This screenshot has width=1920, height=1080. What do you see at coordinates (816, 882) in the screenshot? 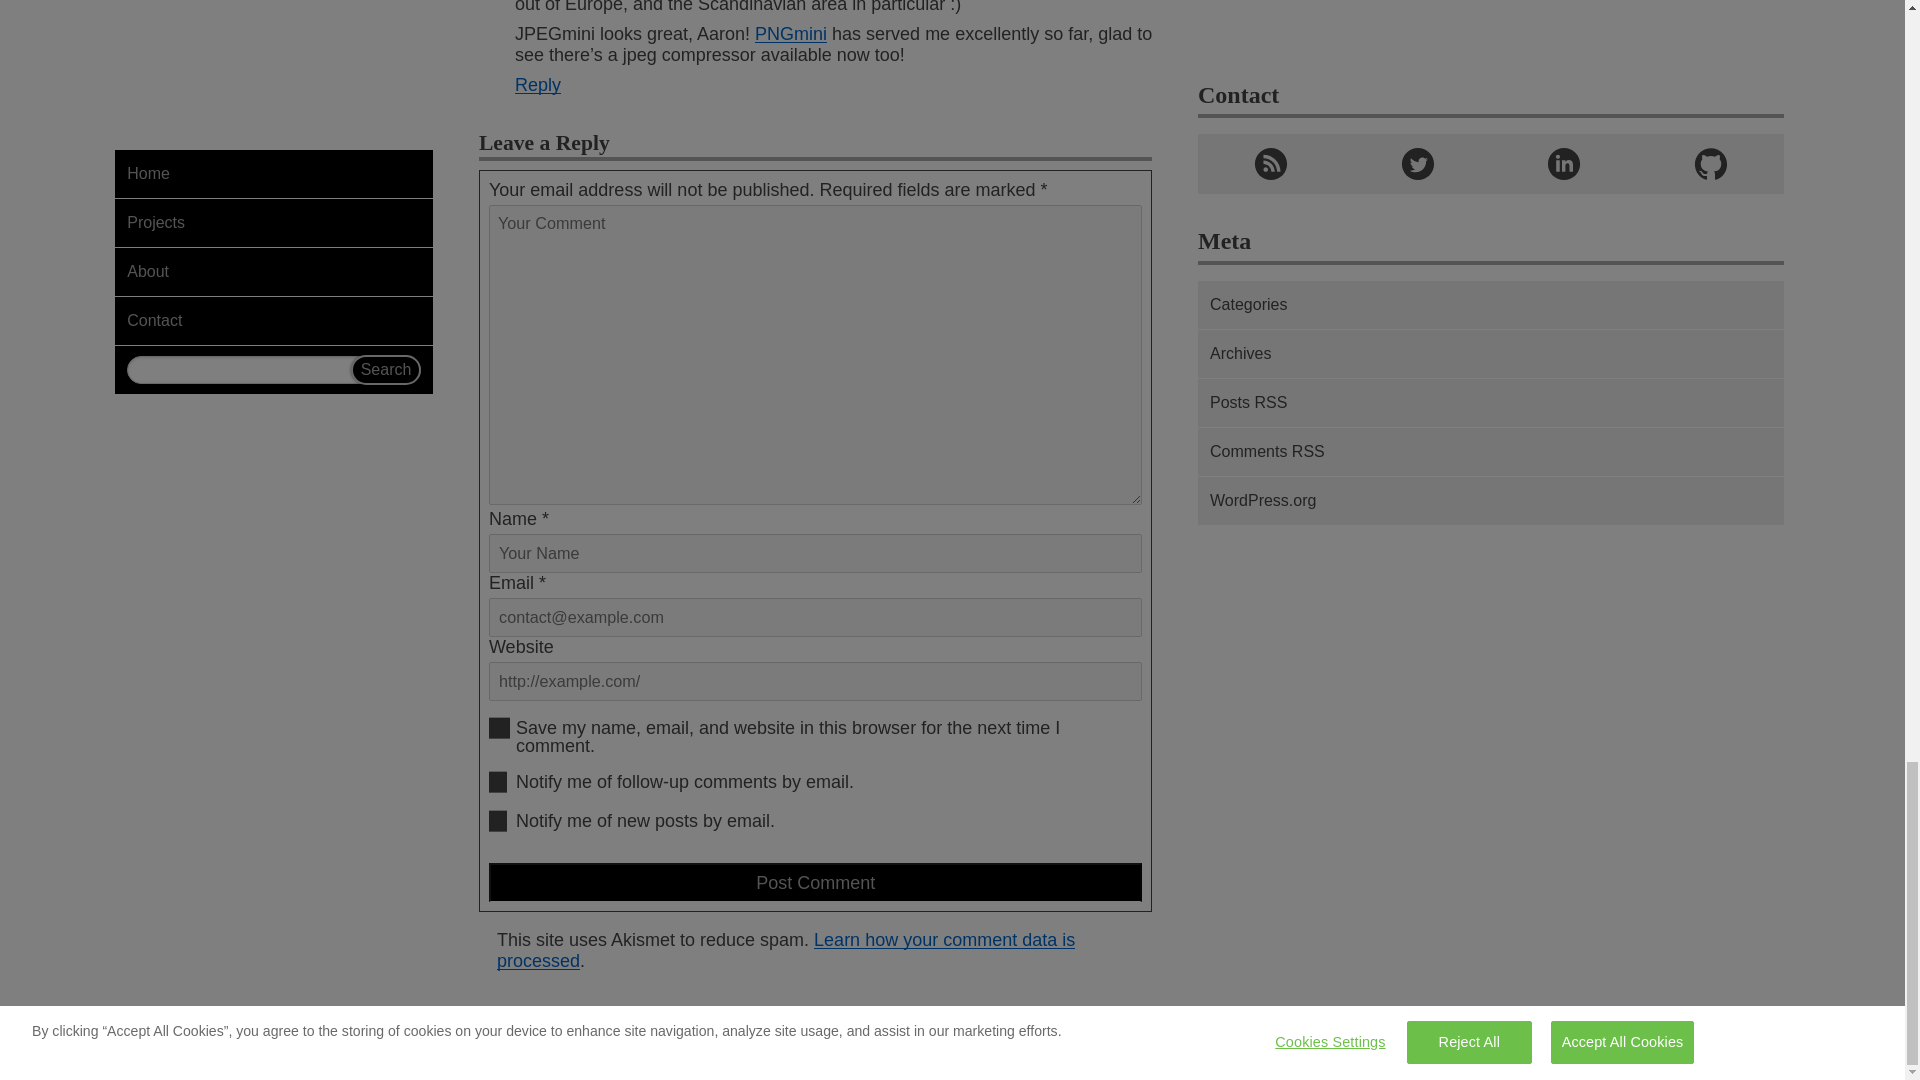
I see `Post Comment` at bounding box center [816, 882].